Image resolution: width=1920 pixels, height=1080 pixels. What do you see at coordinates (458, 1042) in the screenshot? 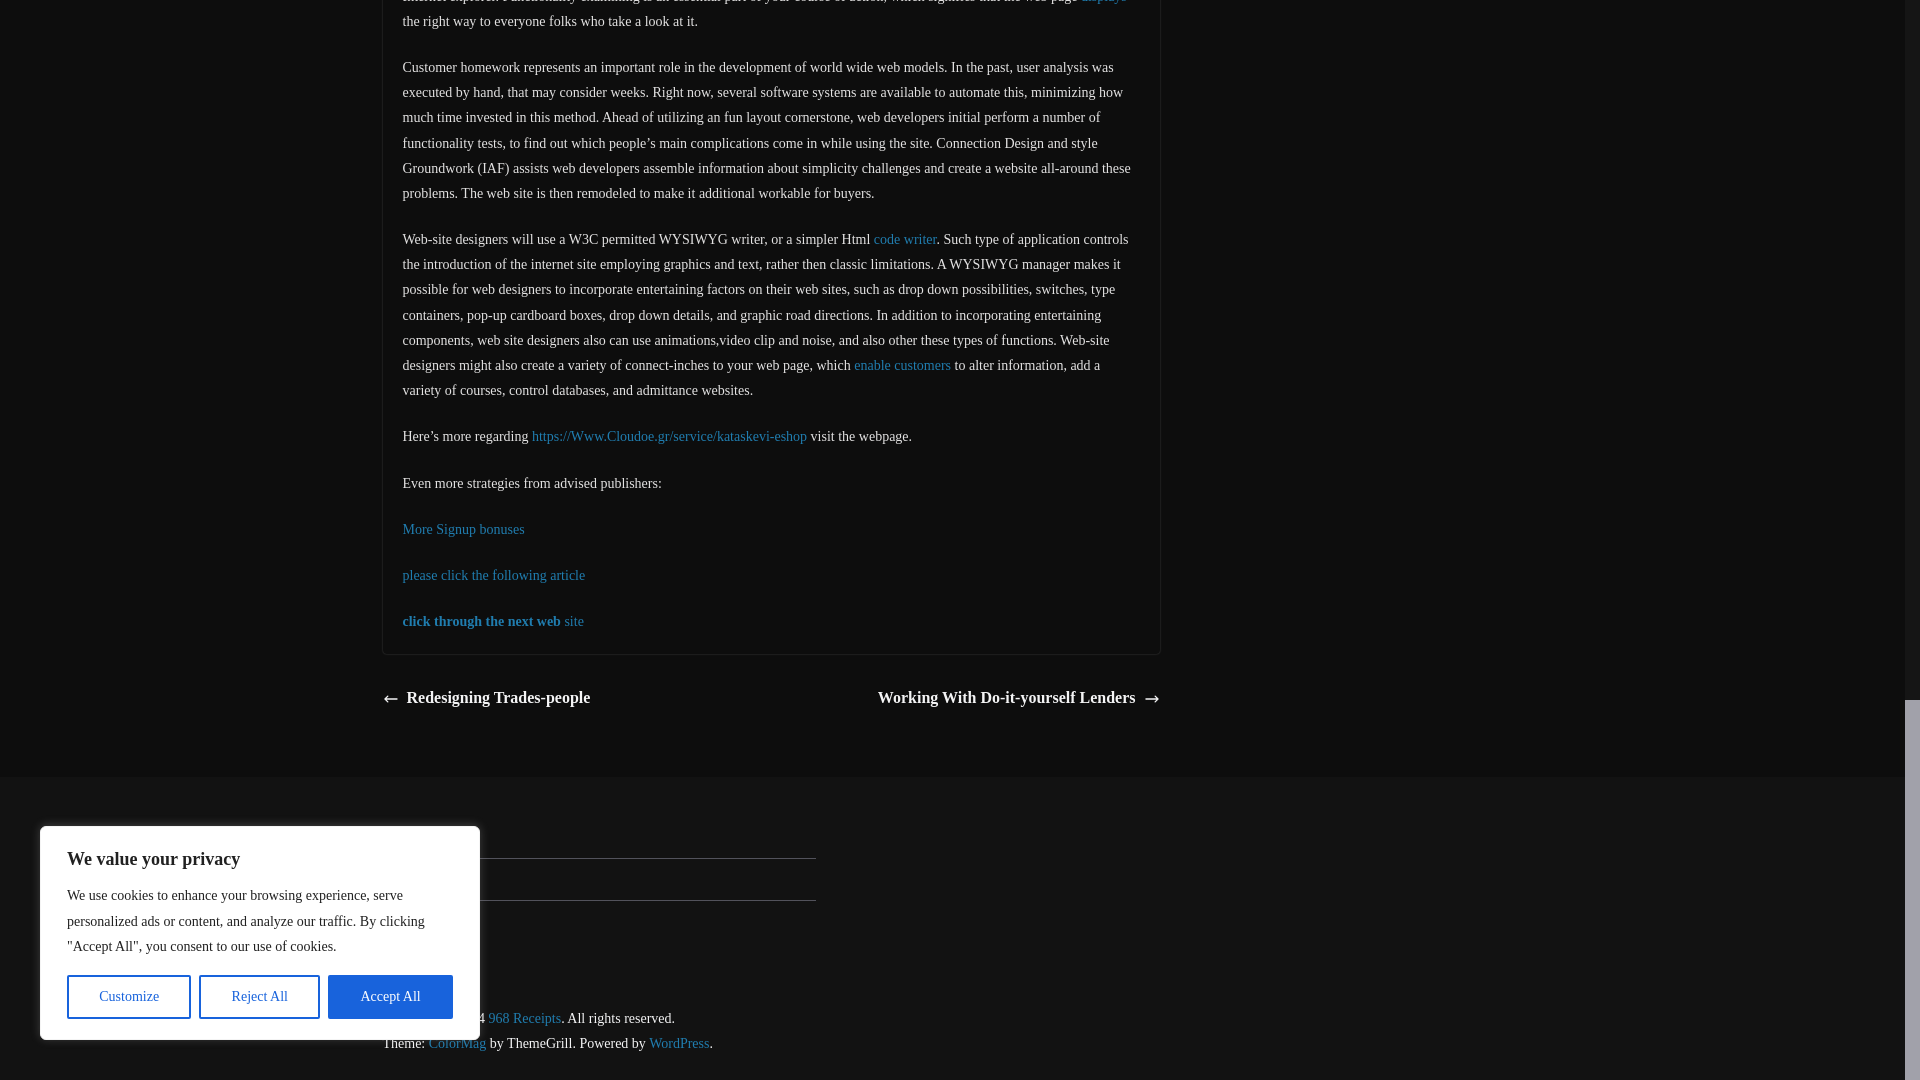
I see `ColorMag` at bounding box center [458, 1042].